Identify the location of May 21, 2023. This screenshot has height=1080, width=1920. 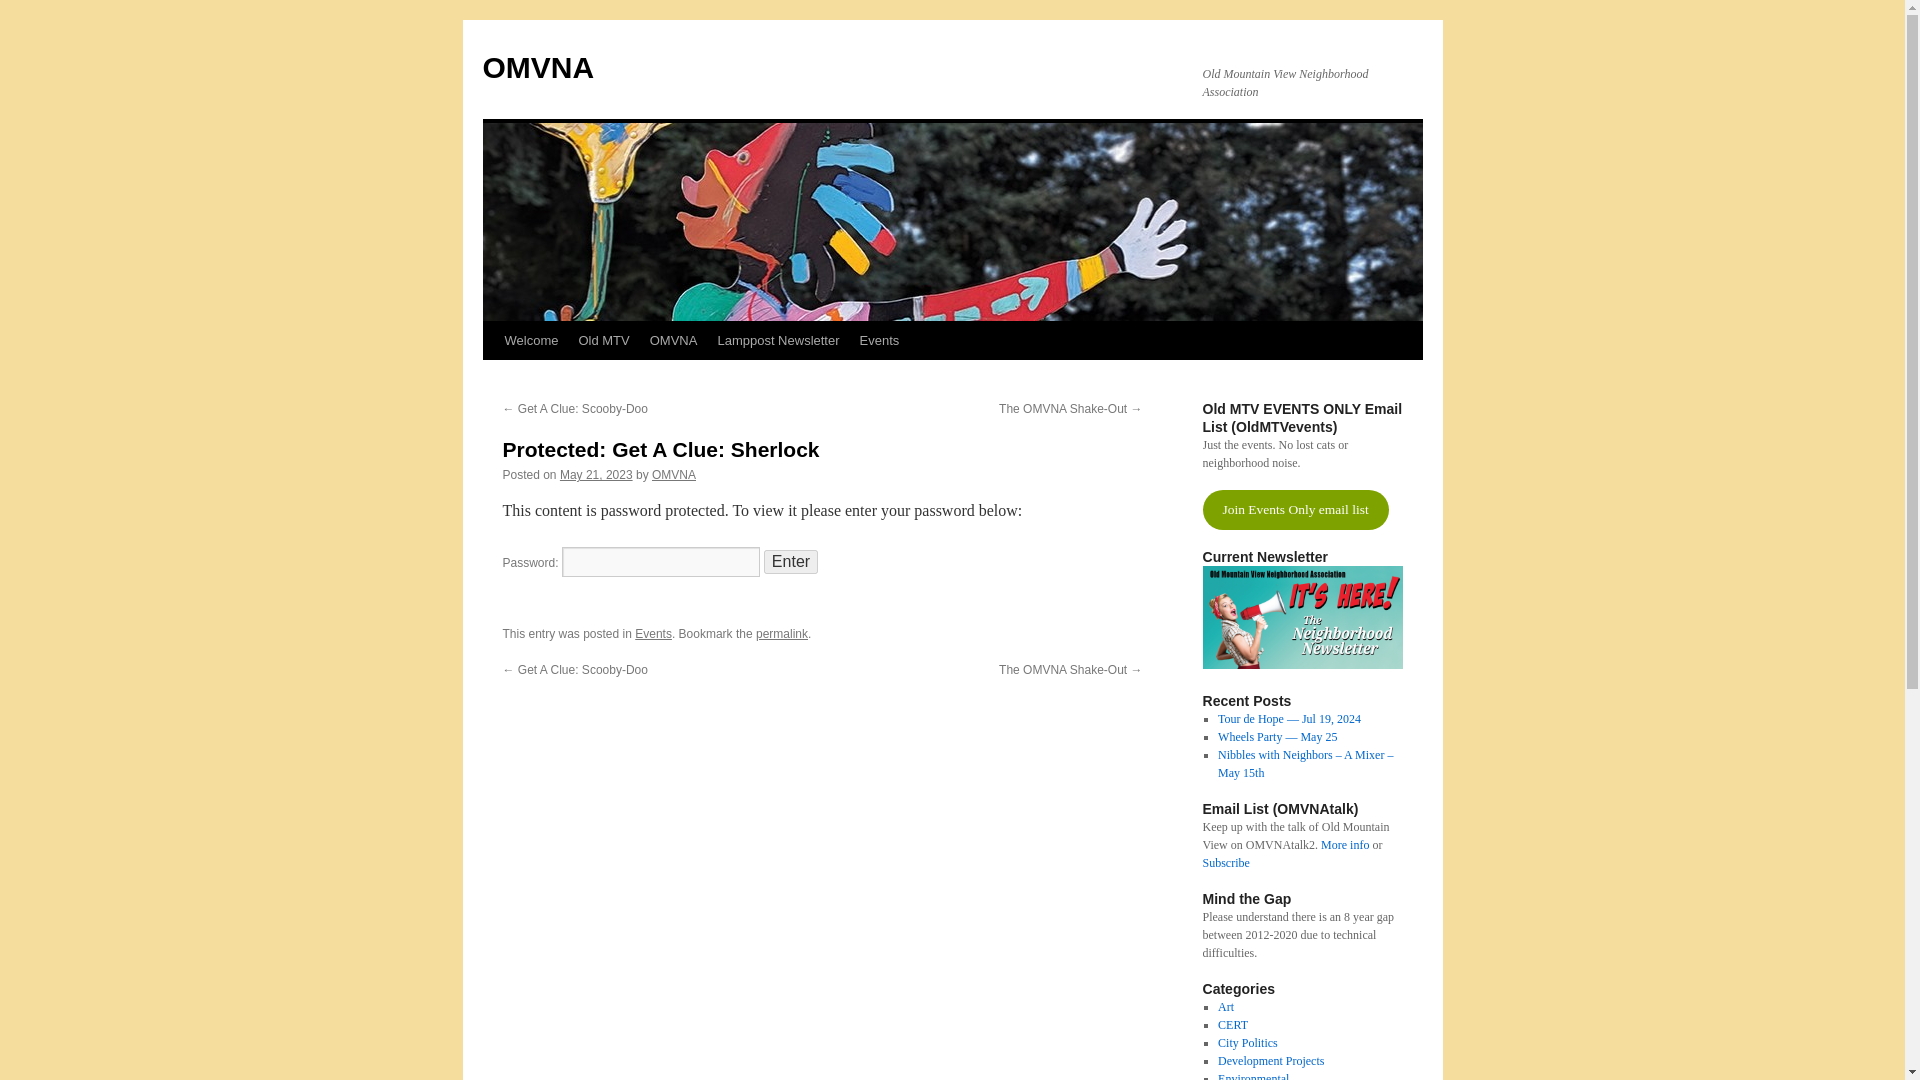
(596, 474).